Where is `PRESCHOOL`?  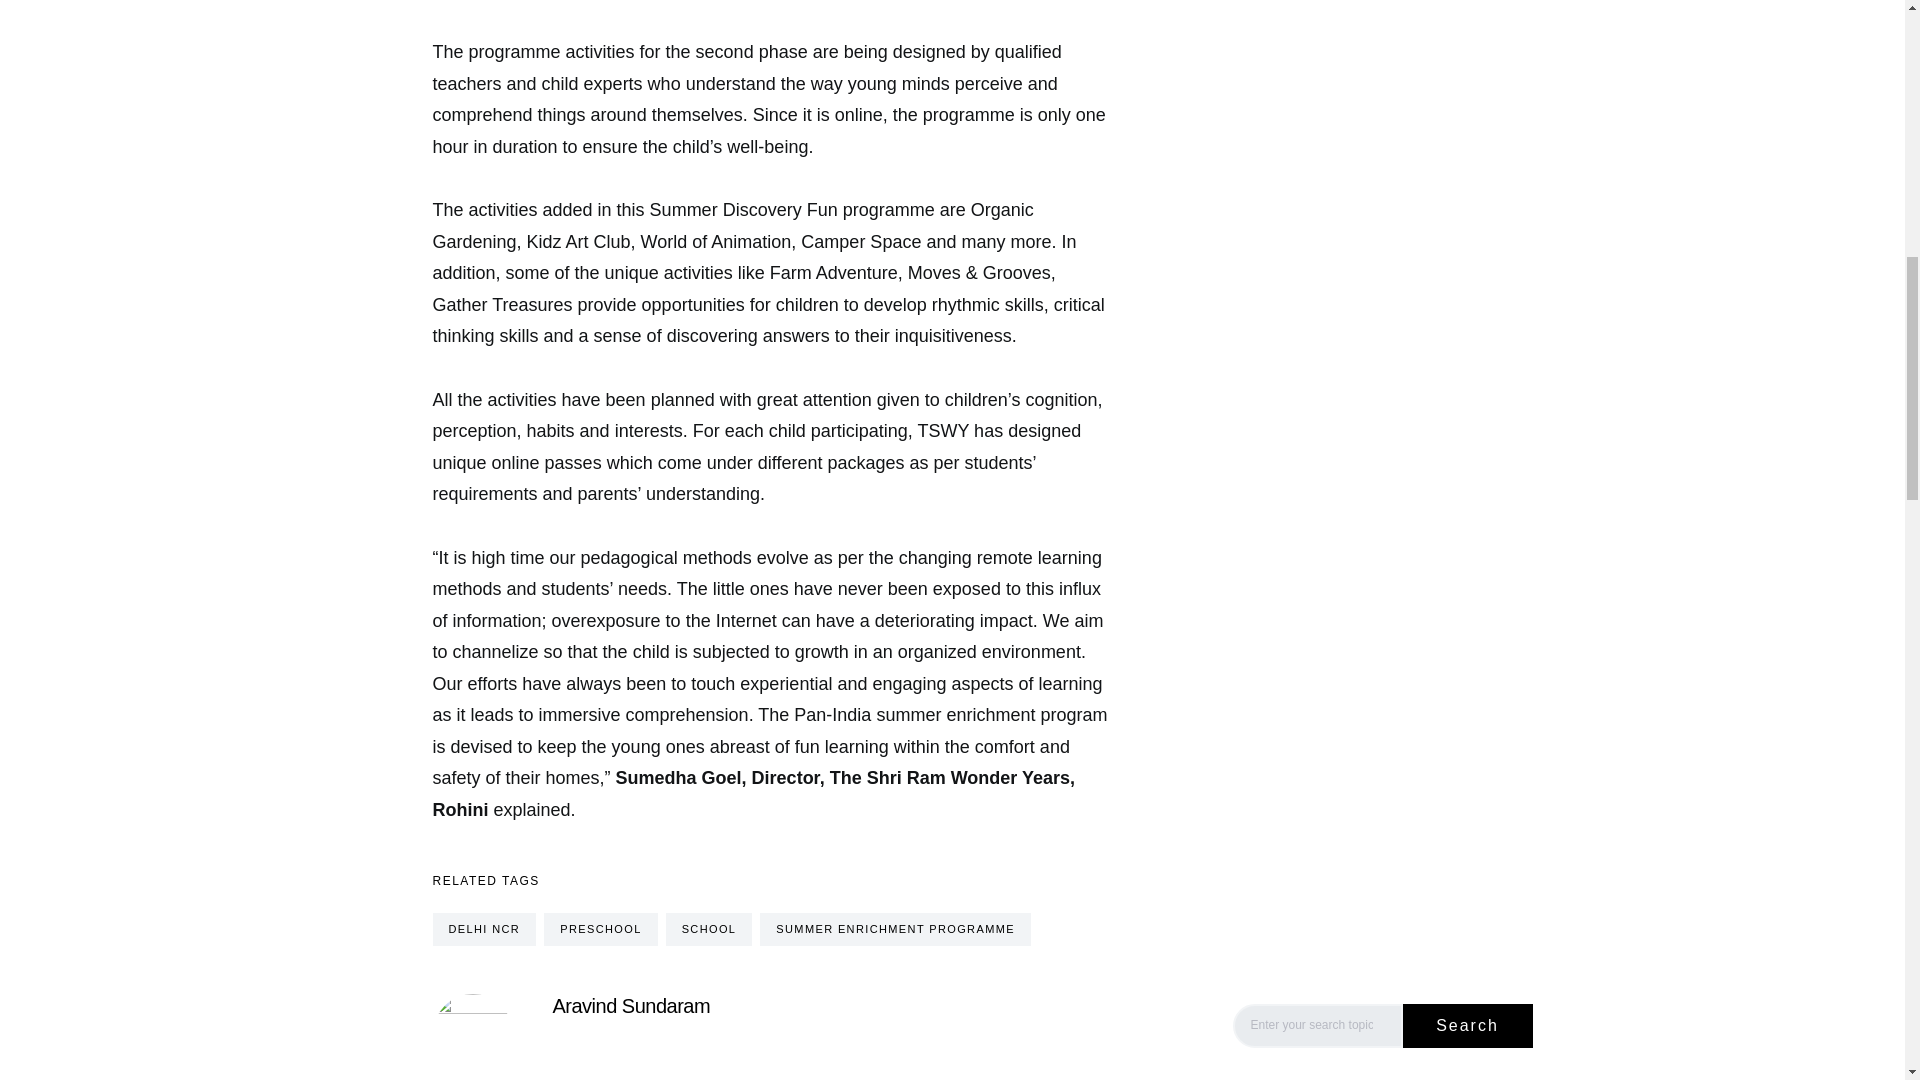 PRESCHOOL is located at coordinates (600, 929).